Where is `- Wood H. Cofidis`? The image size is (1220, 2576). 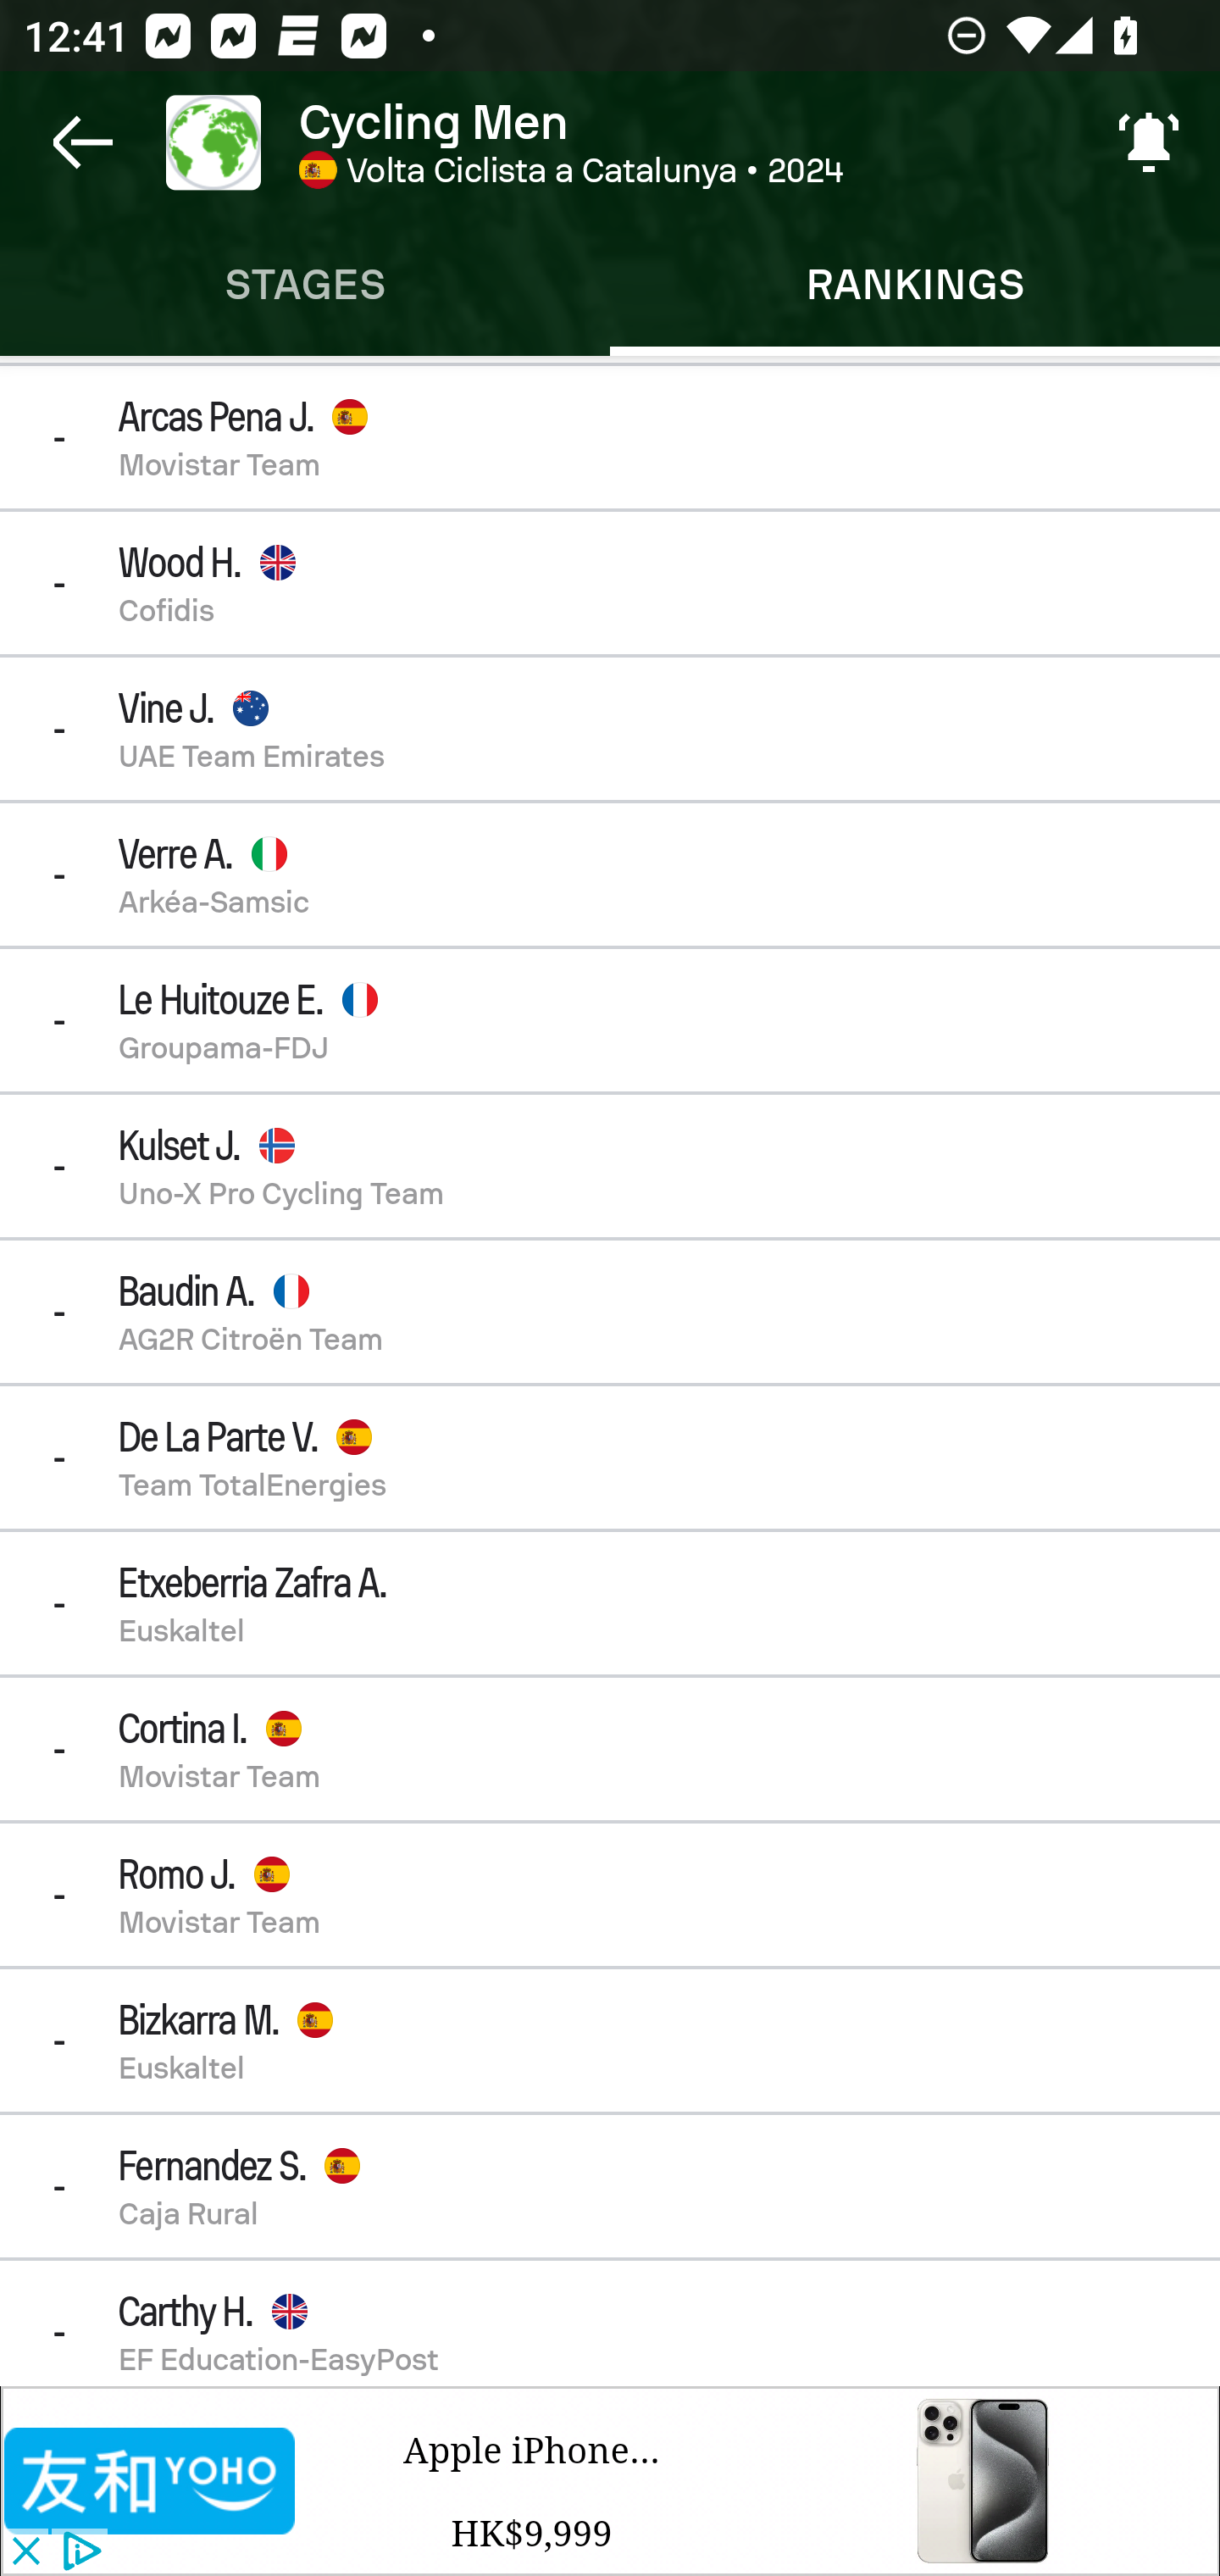
- Wood H. Cofidis is located at coordinates (610, 583).